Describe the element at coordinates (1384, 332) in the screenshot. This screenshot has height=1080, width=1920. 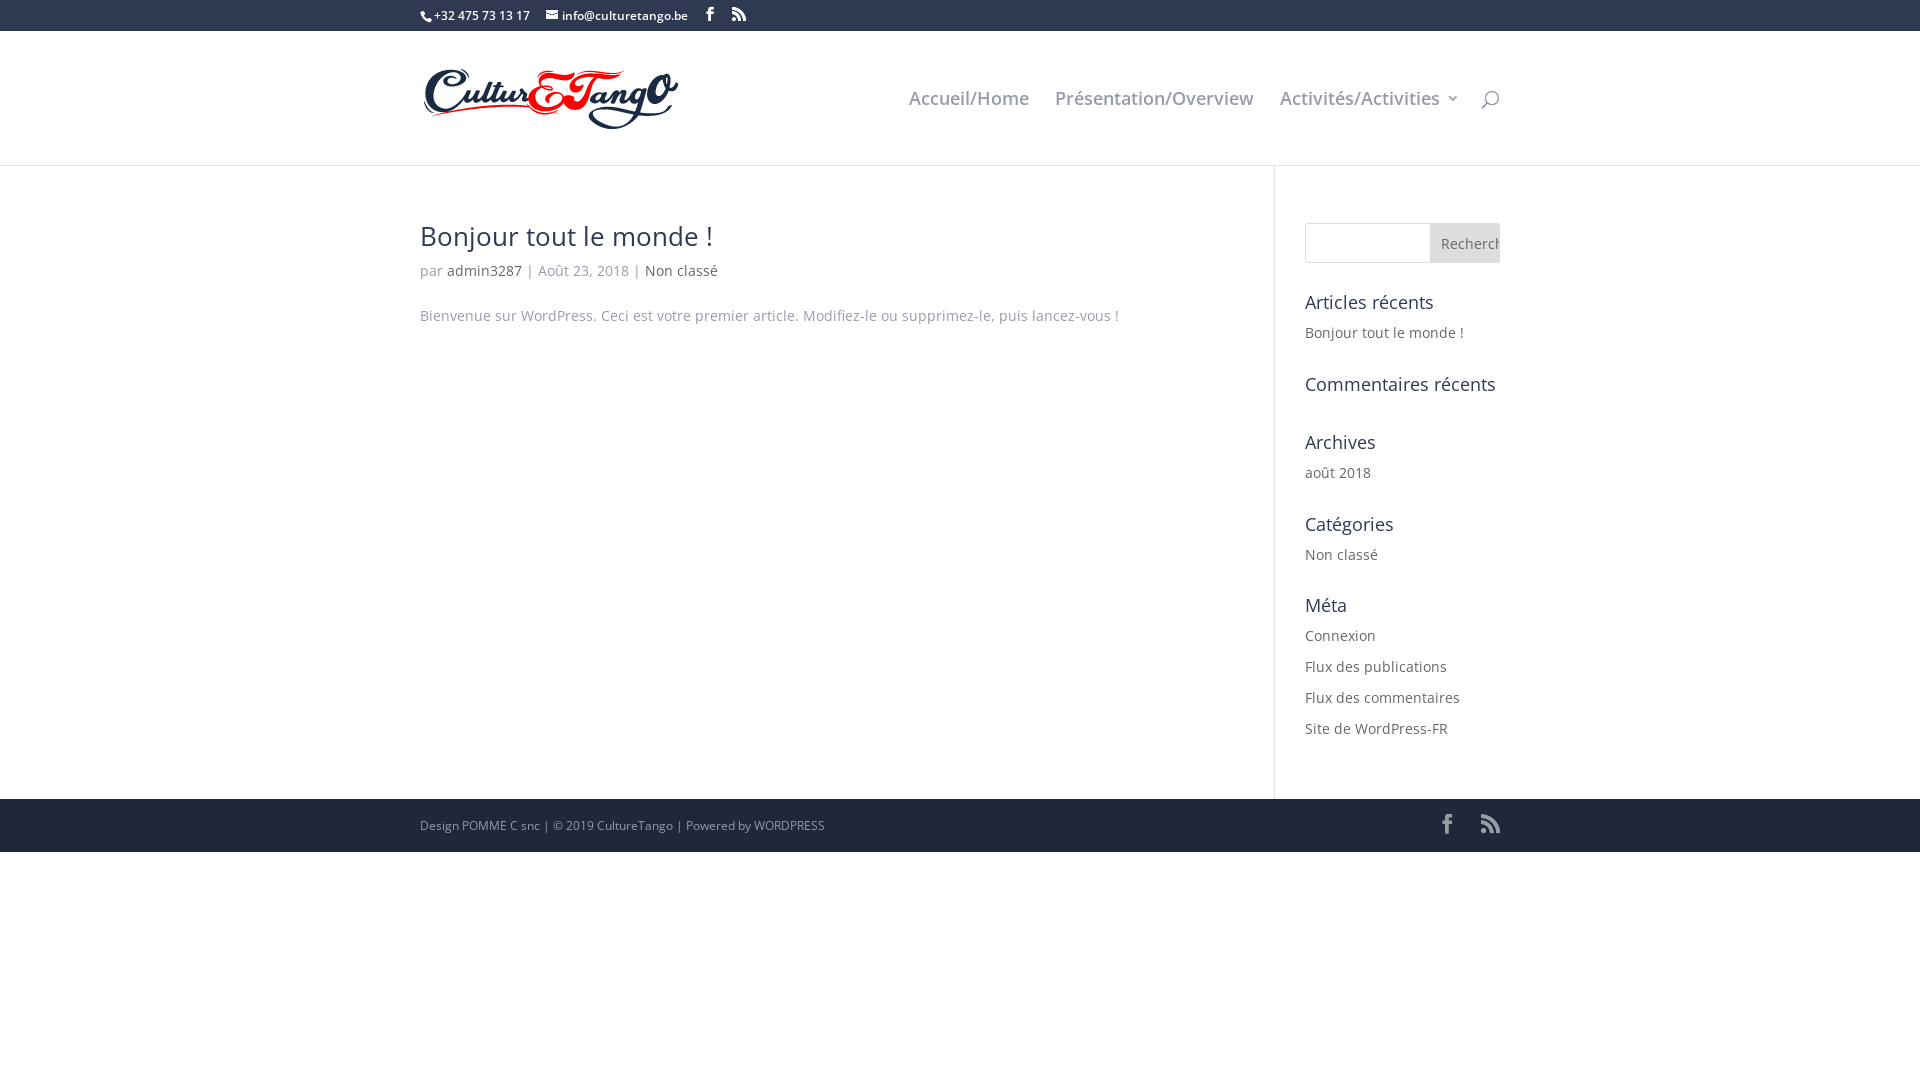
I see `Bonjour tout le monde !` at that location.